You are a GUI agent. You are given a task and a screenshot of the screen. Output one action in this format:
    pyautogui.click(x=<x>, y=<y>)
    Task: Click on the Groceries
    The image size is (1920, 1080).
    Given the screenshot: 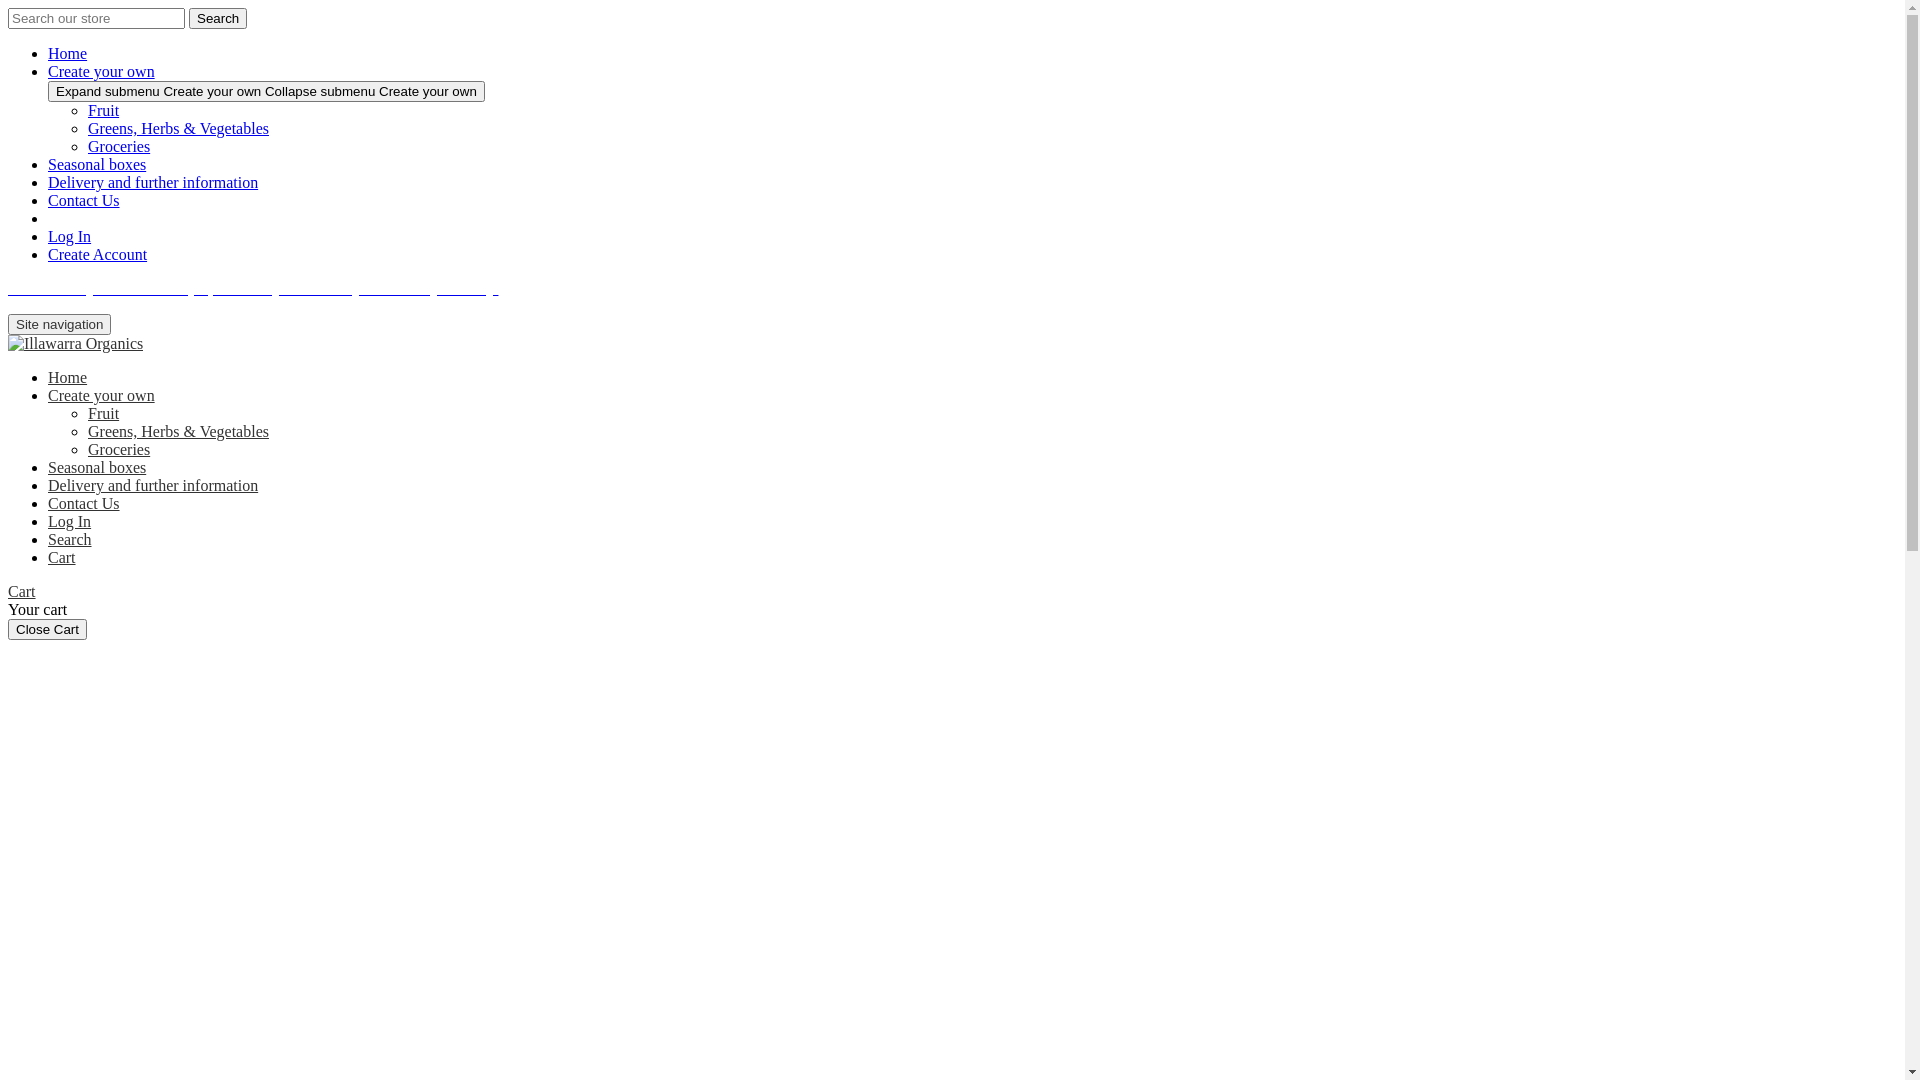 What is the action you would take?
    pyautogui.click(x=119, y=146)
    